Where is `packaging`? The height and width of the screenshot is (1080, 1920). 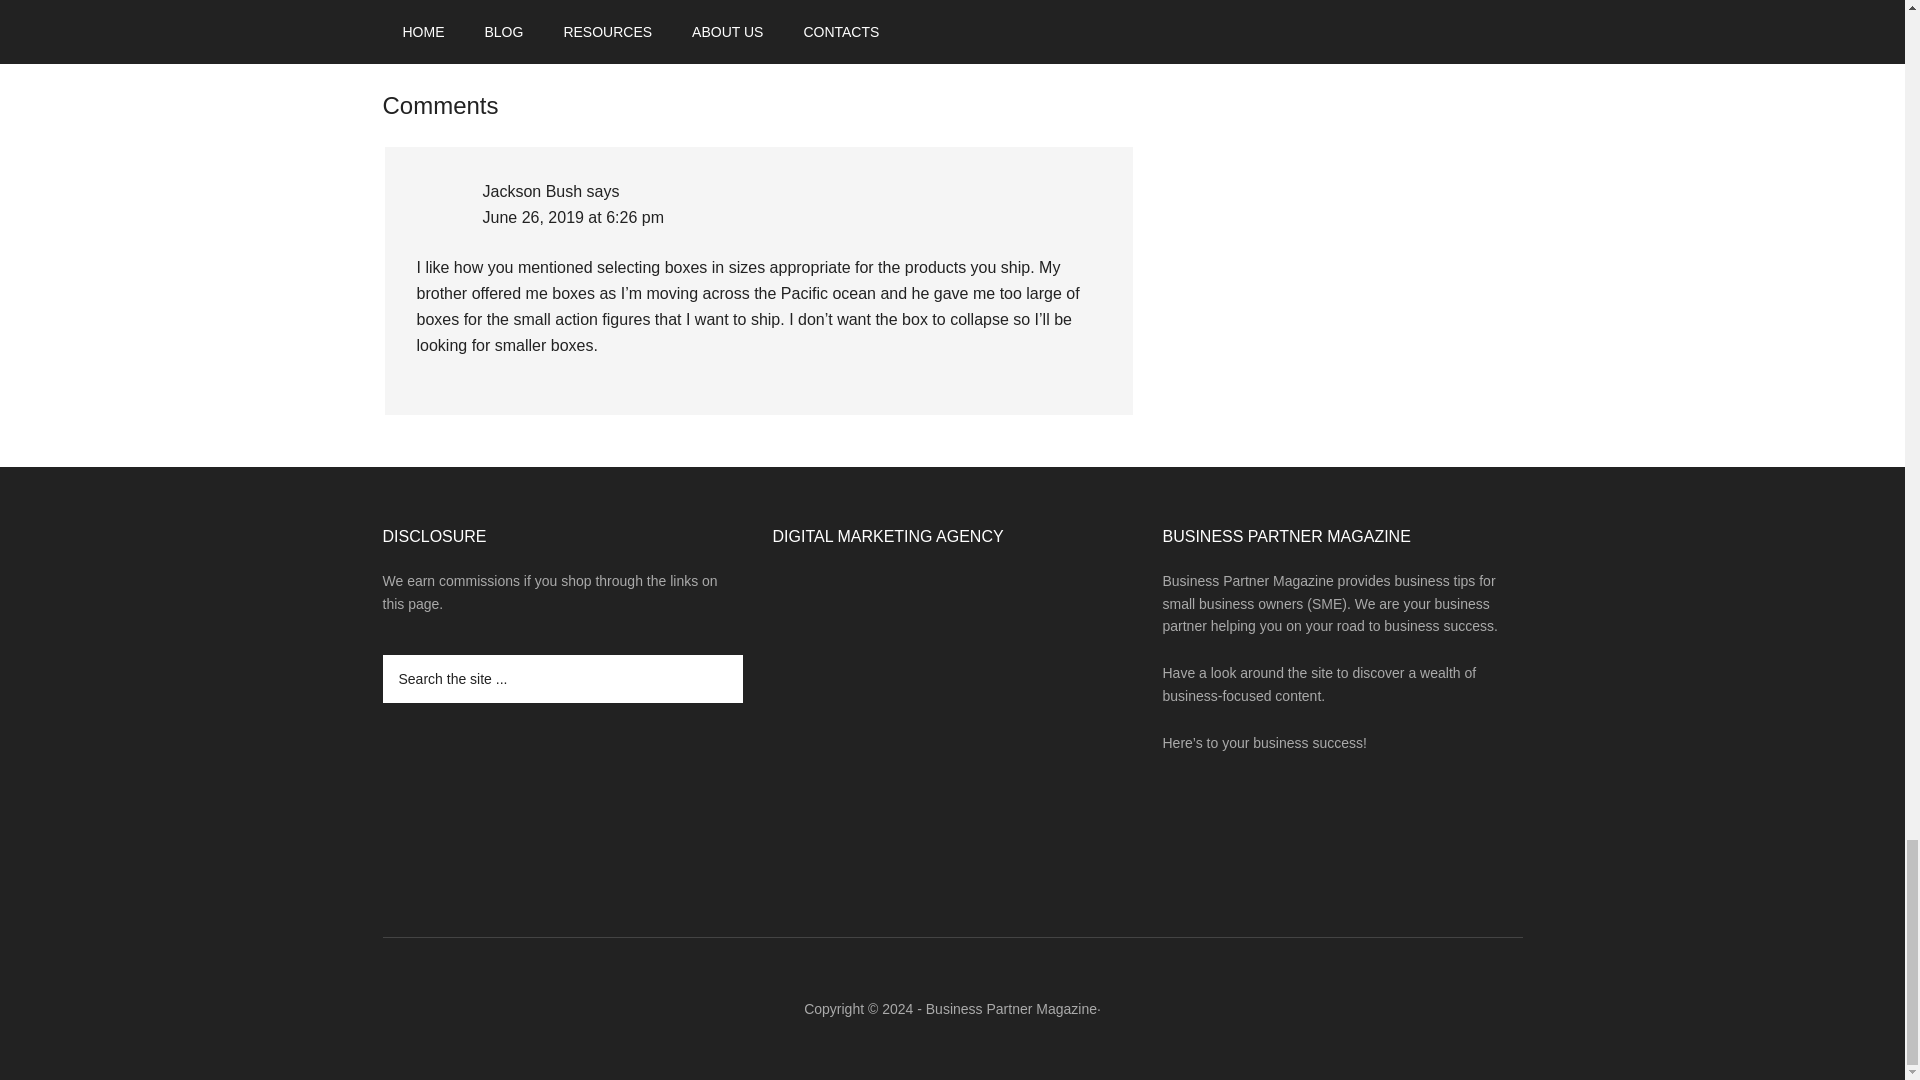 packaging is located at coordinates (500, 2).